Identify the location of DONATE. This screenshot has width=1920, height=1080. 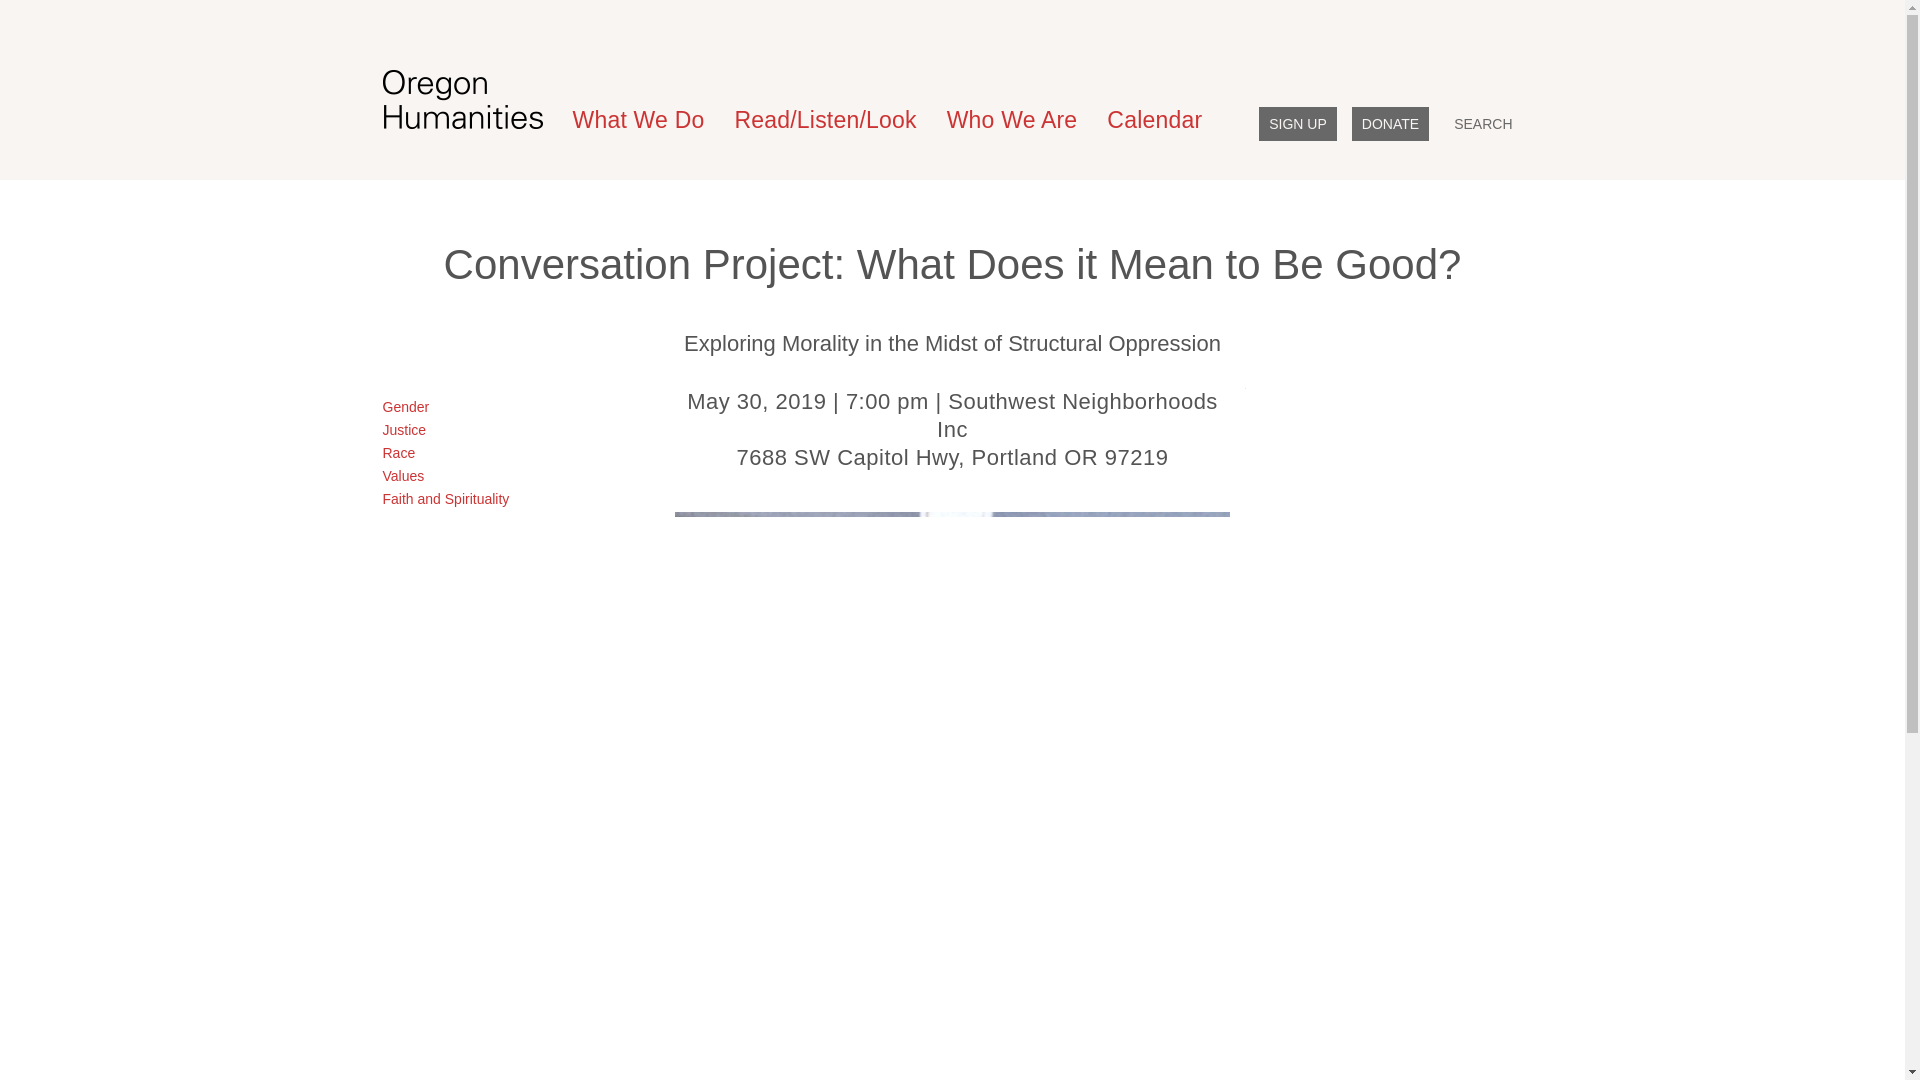
(1390, 124).